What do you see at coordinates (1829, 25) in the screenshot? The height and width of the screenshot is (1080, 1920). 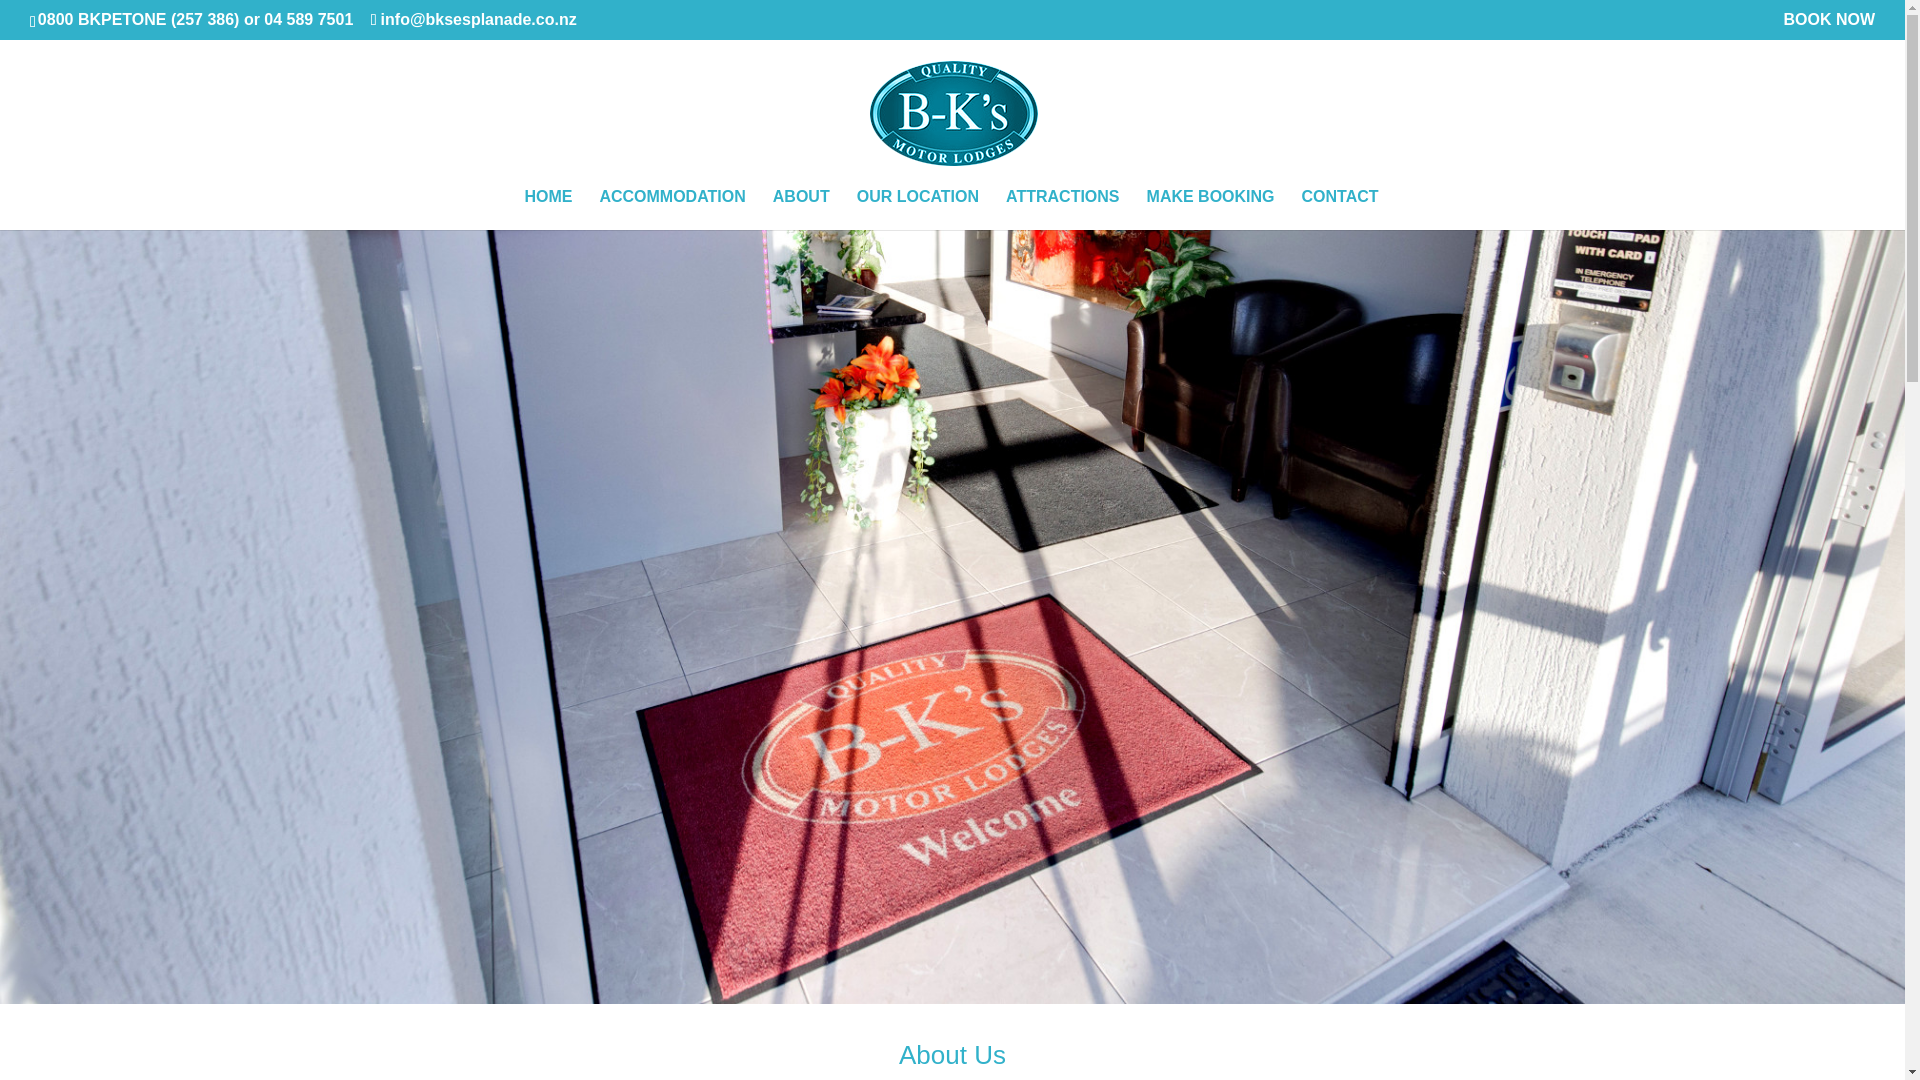 I see `BOOK NOW` at bounding box center [1829, 25].